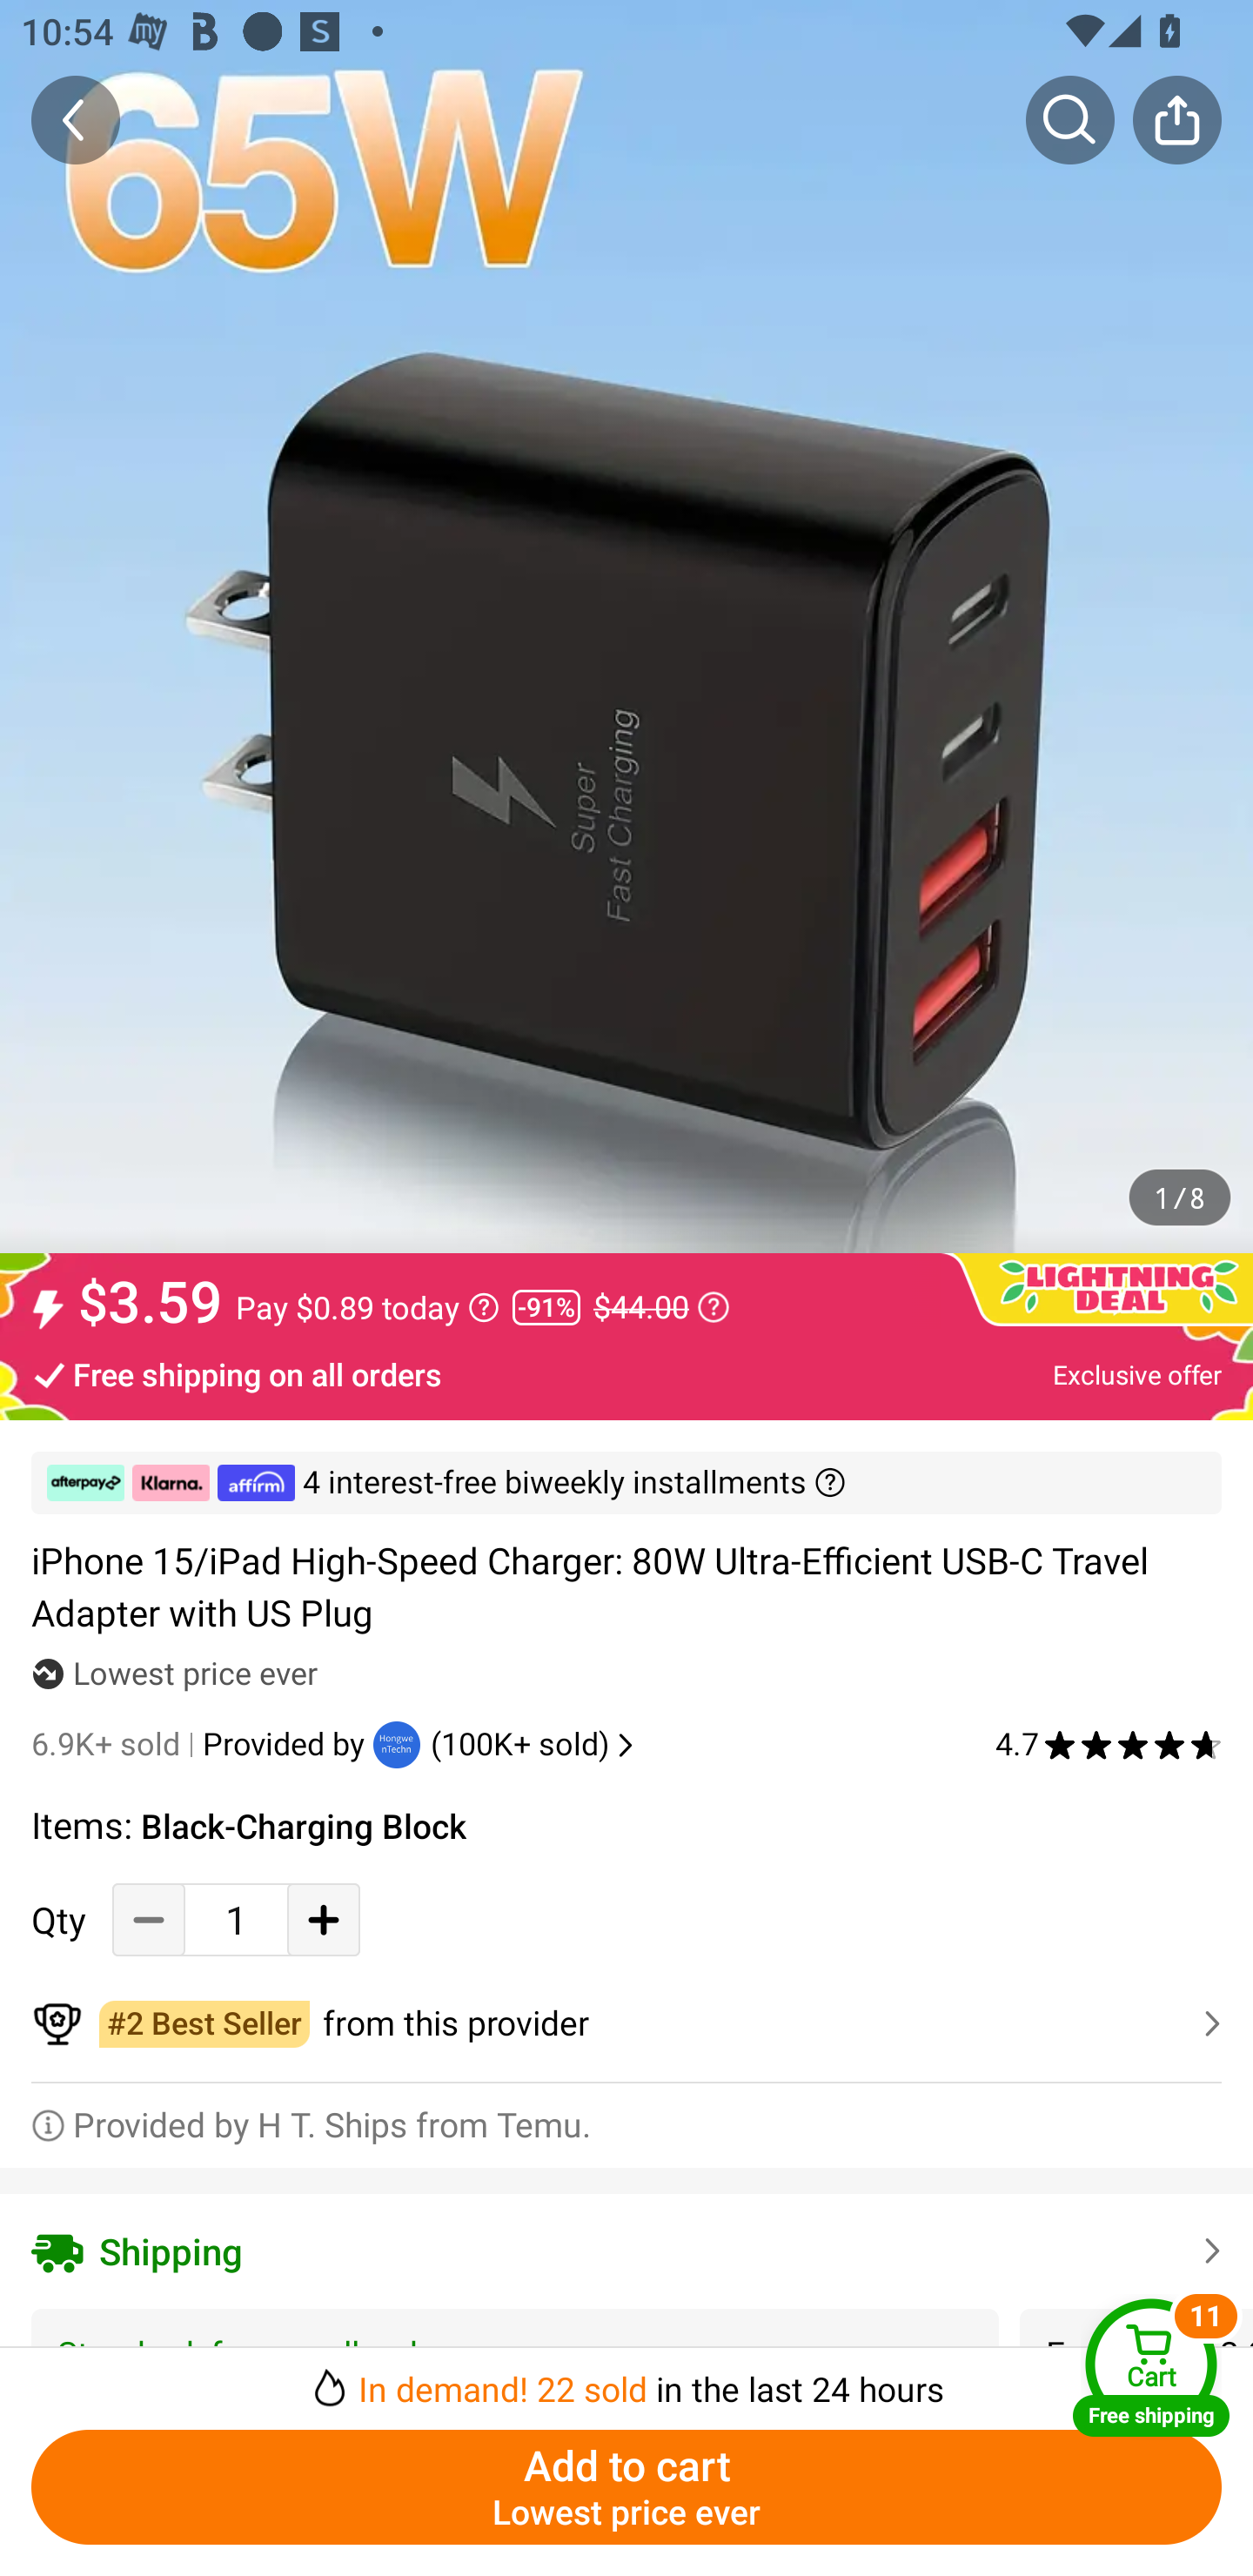 This screenshot has width=1253, height=2576. I want to click on Back, so click(76, 119).